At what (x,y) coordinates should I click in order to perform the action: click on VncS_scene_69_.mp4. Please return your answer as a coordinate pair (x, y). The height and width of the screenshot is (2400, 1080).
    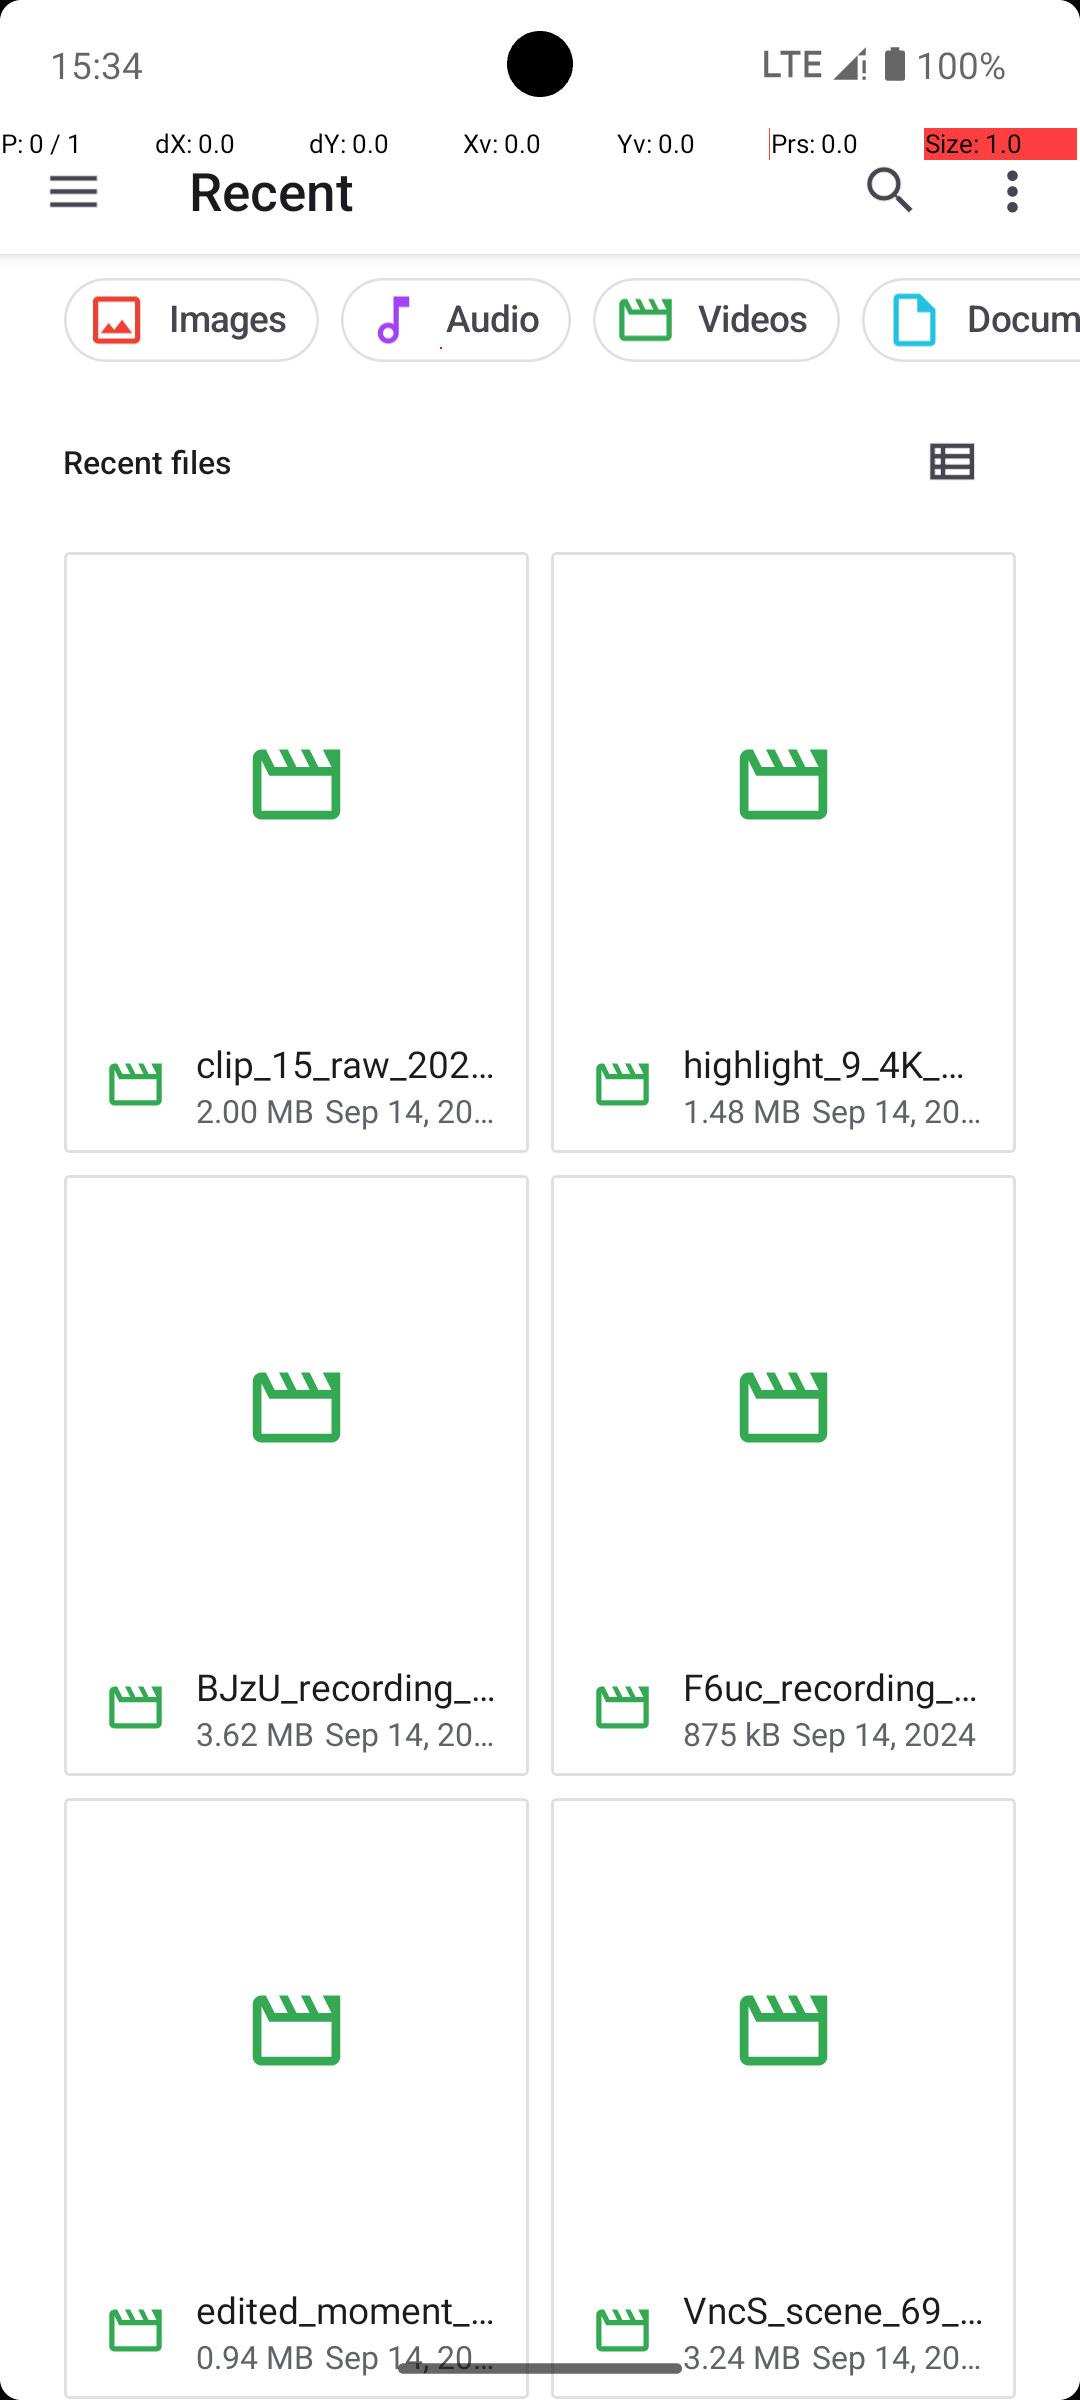
    Looking at the image, I should click on (834, 2310).